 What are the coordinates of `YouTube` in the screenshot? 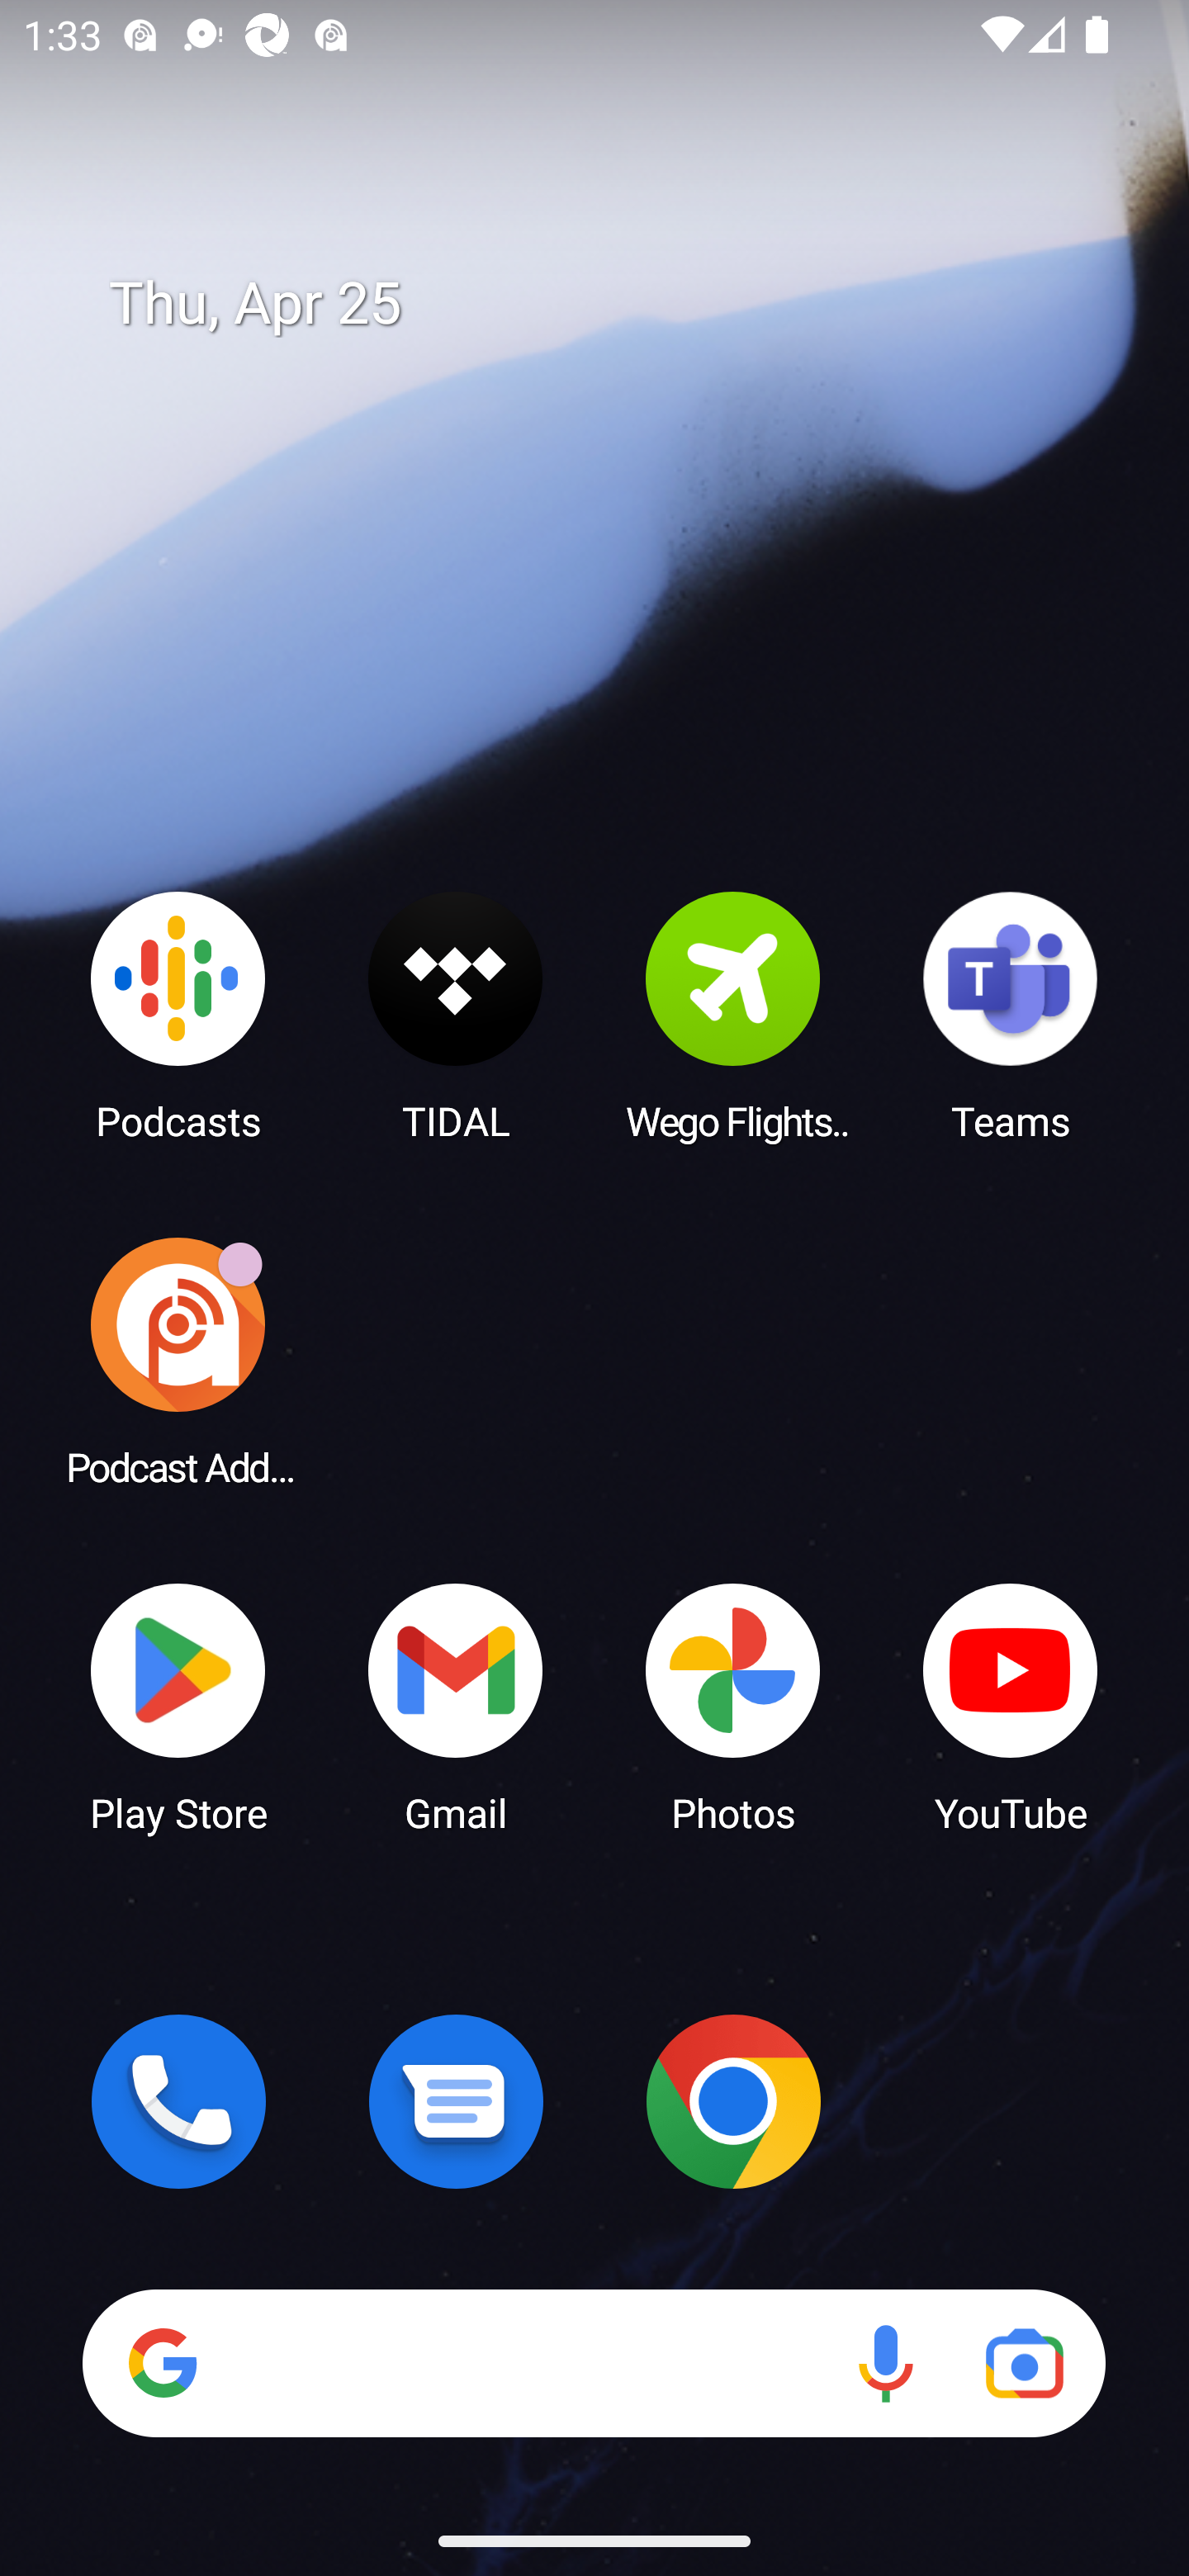 It's located at (1011, 1706).